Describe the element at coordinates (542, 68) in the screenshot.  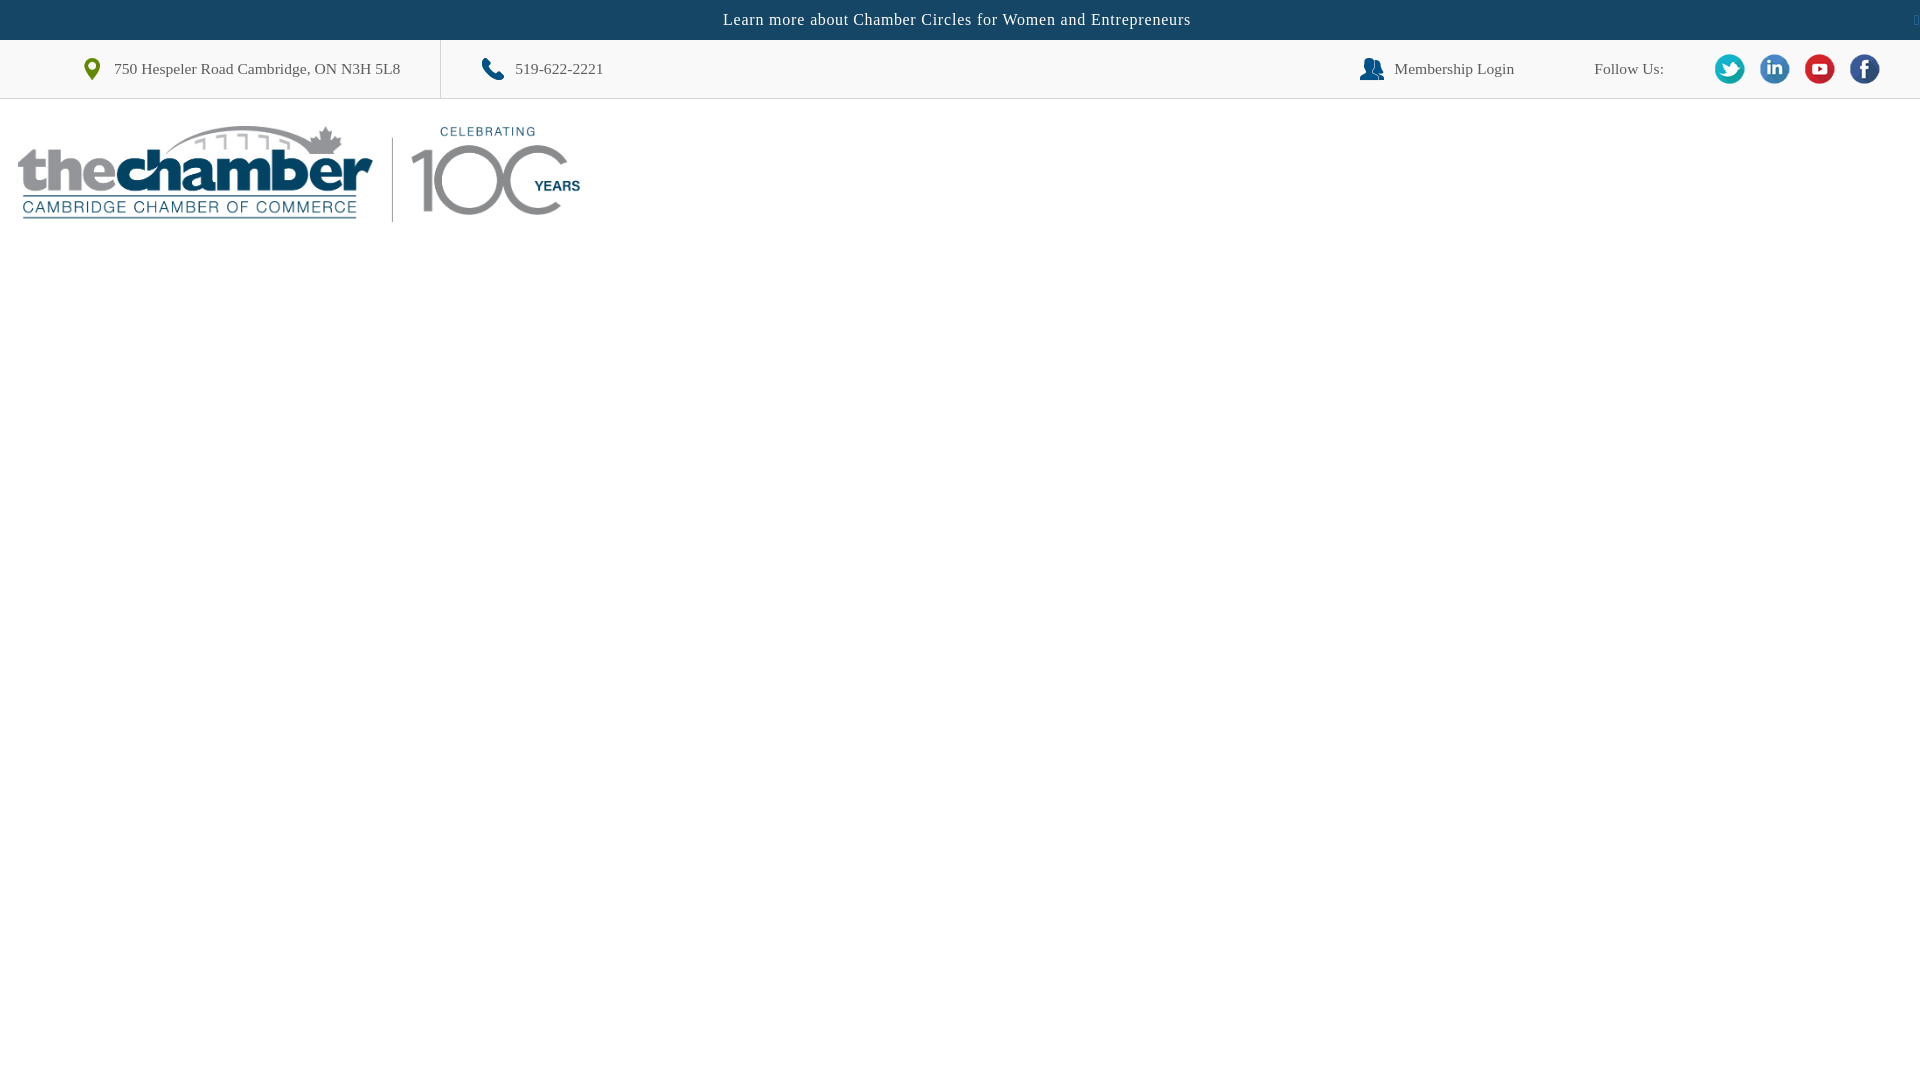
I see `519-622-2221` at that location.